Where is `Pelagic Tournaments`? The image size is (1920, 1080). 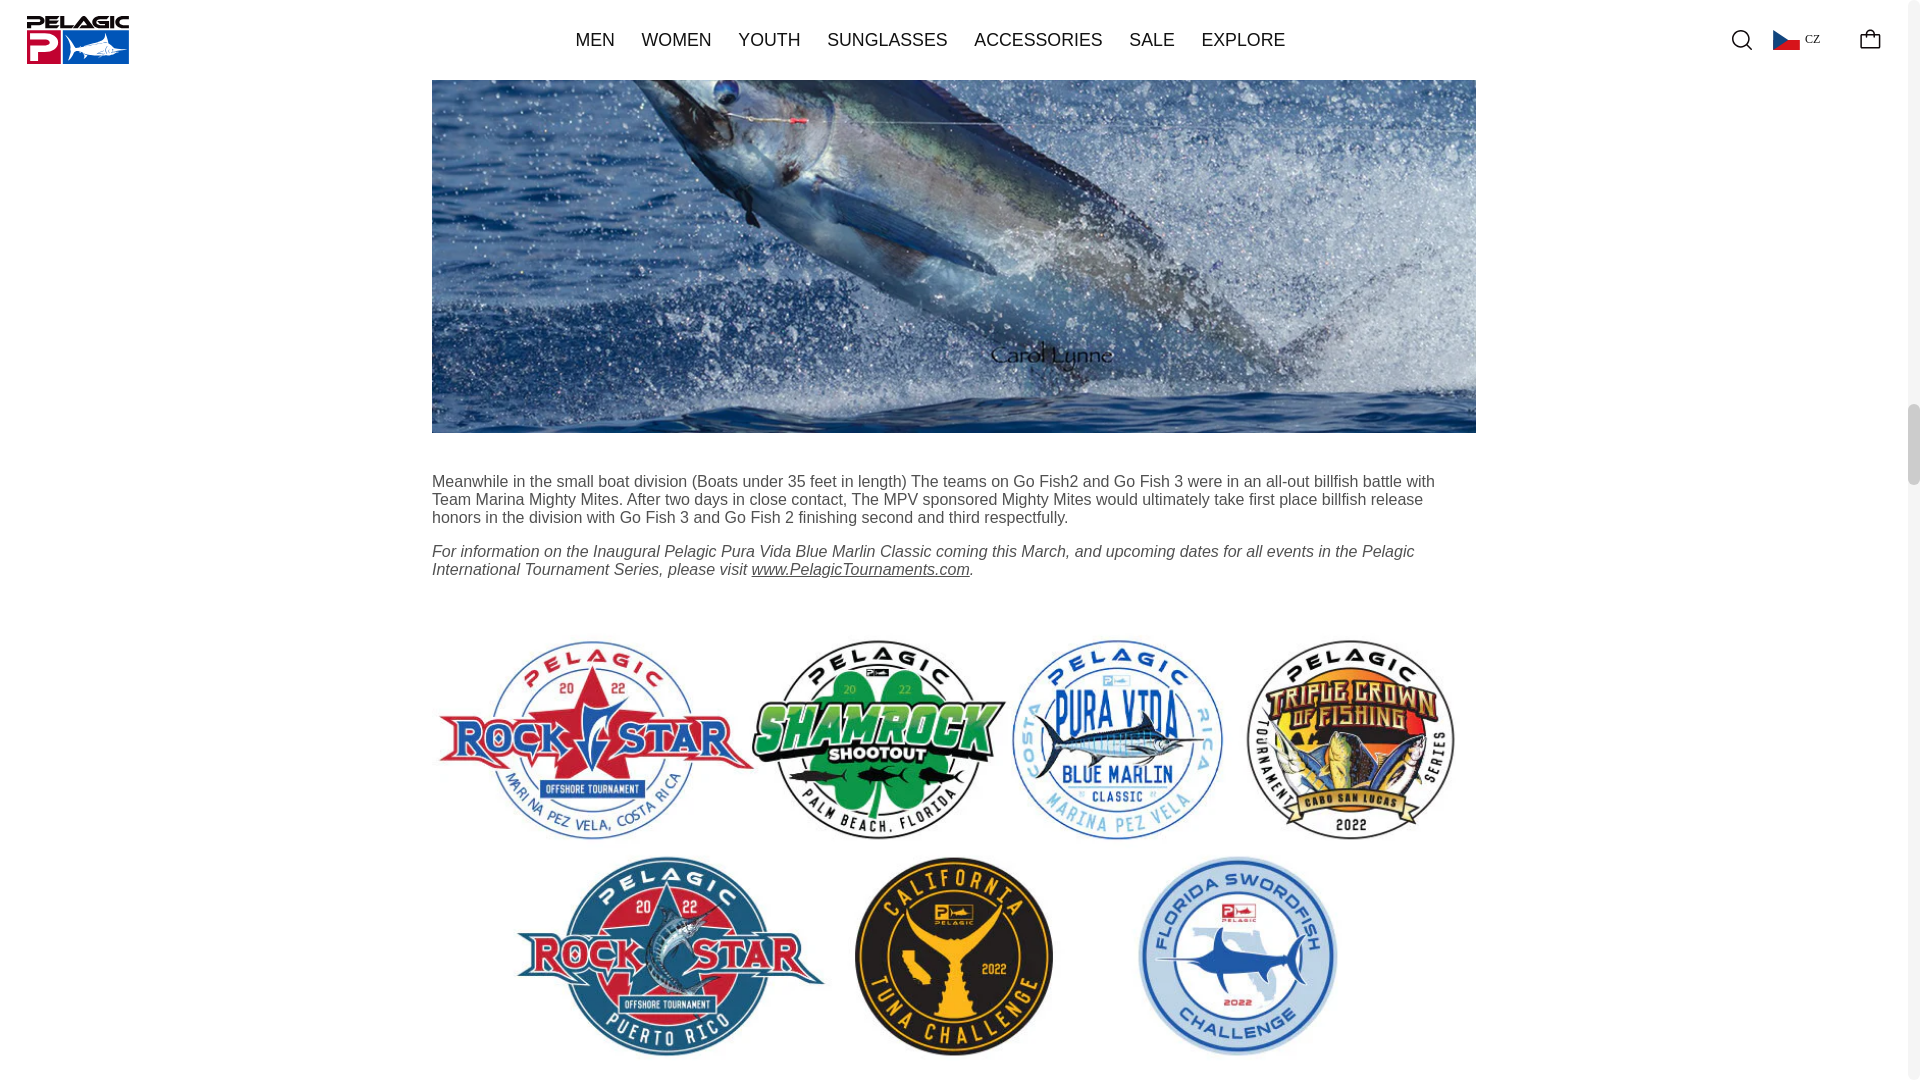
Pelagic Tournaments is located at coordinates (860, 568).